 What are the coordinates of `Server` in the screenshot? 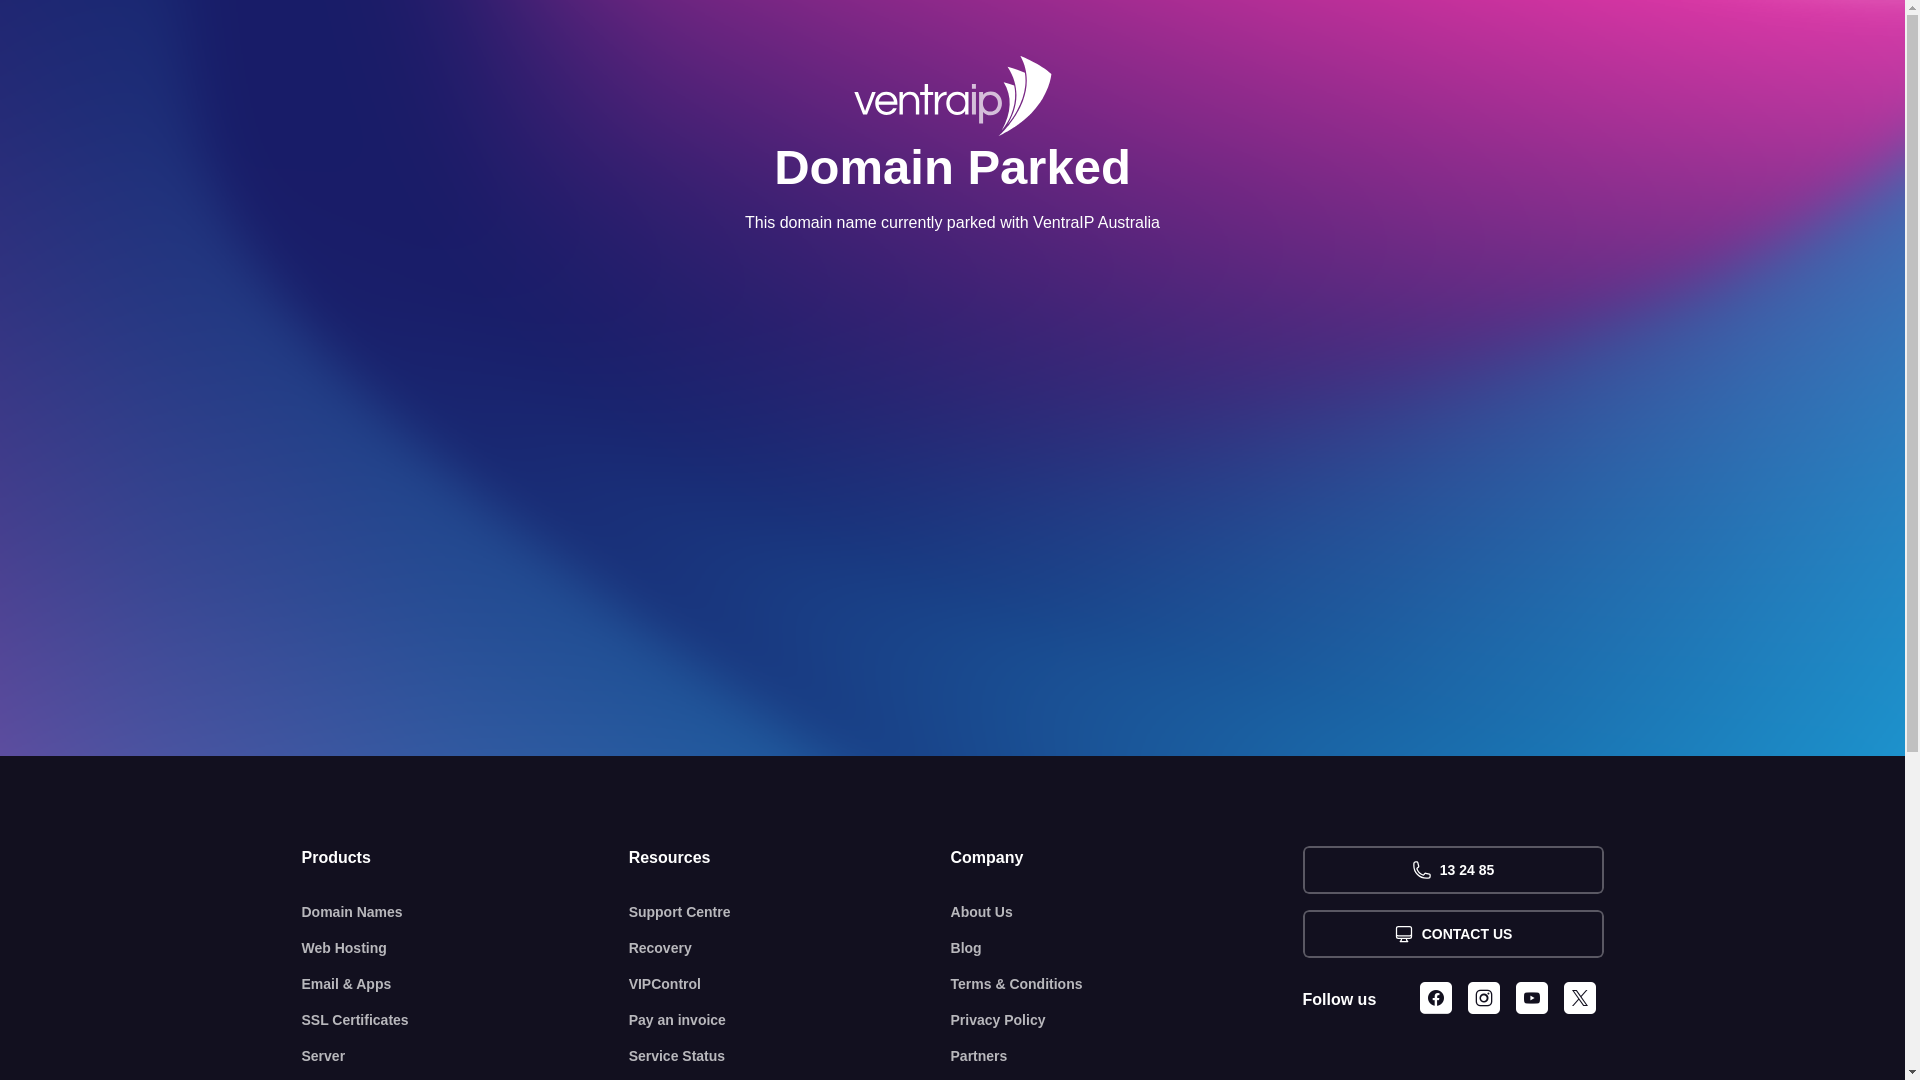 It's located at (466, 1056).